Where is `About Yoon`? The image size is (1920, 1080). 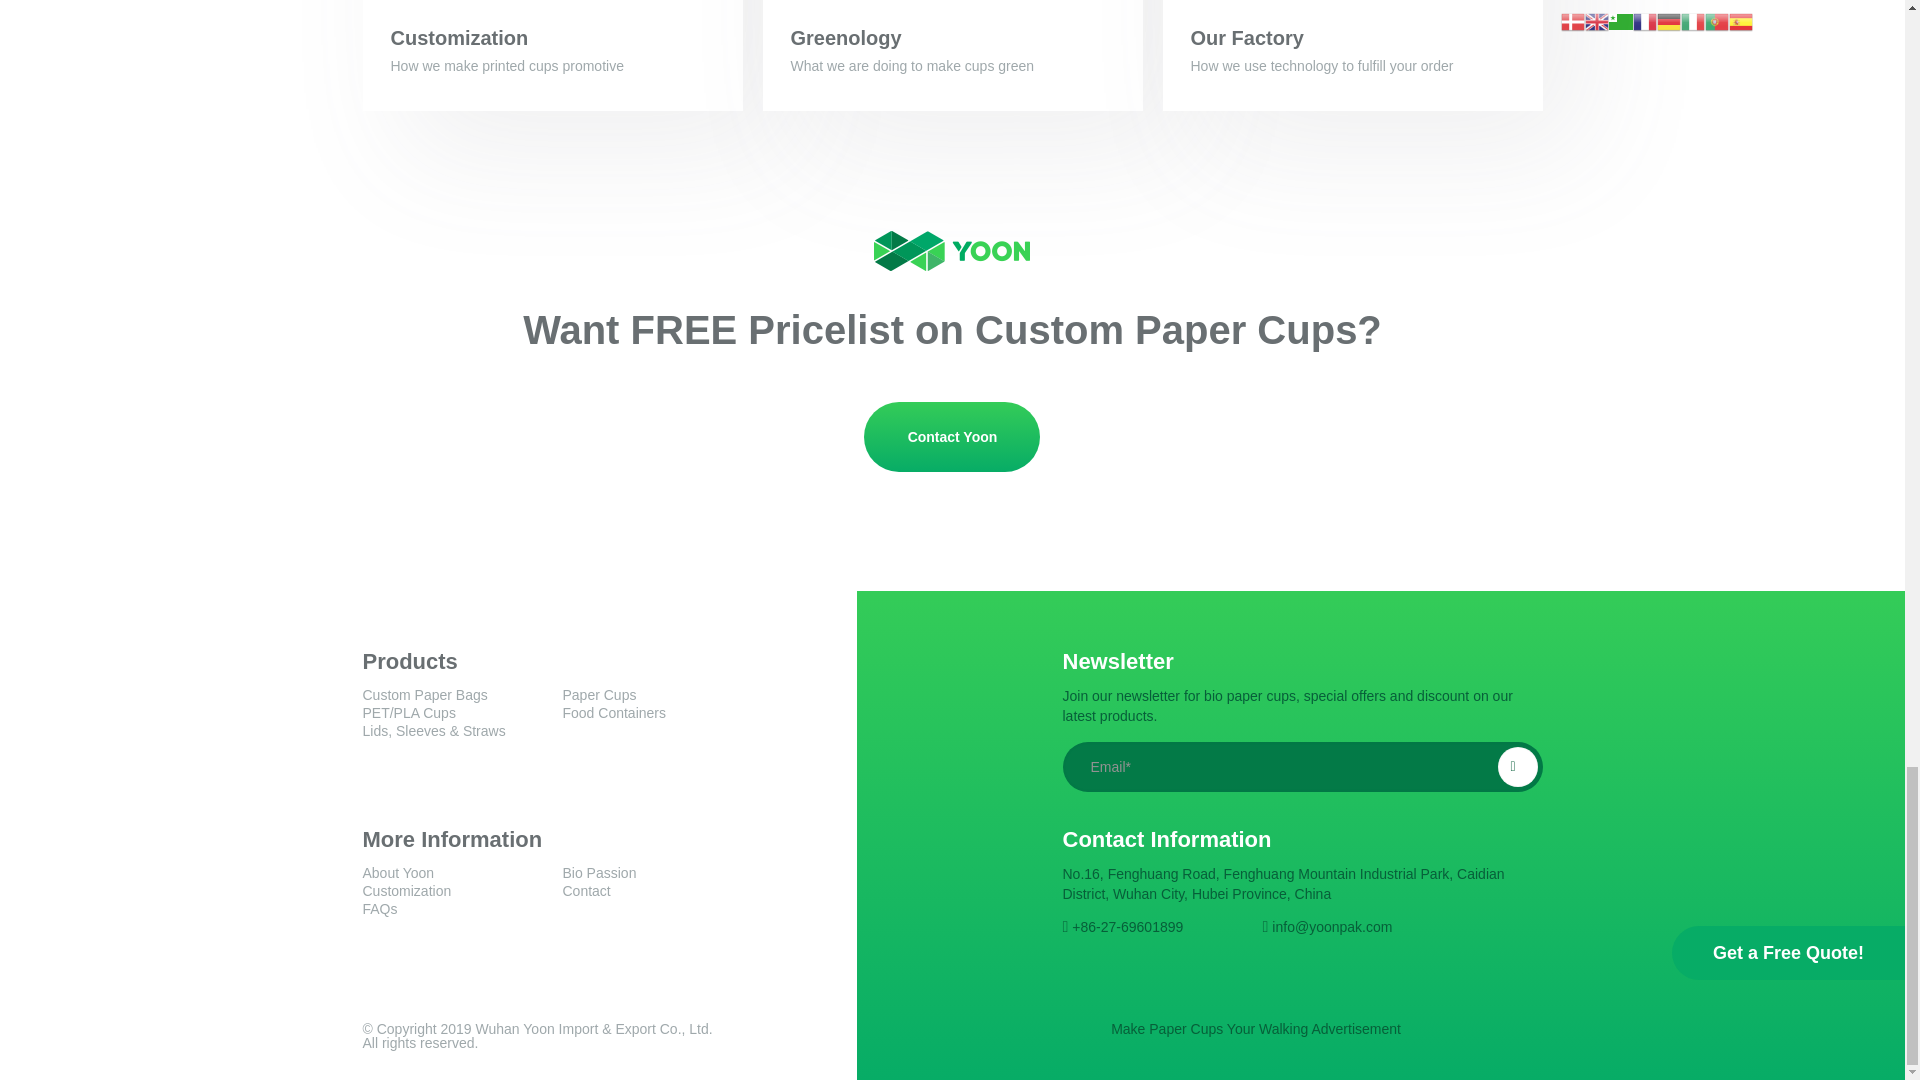 About Yoon is located at coordinates (398, 873).